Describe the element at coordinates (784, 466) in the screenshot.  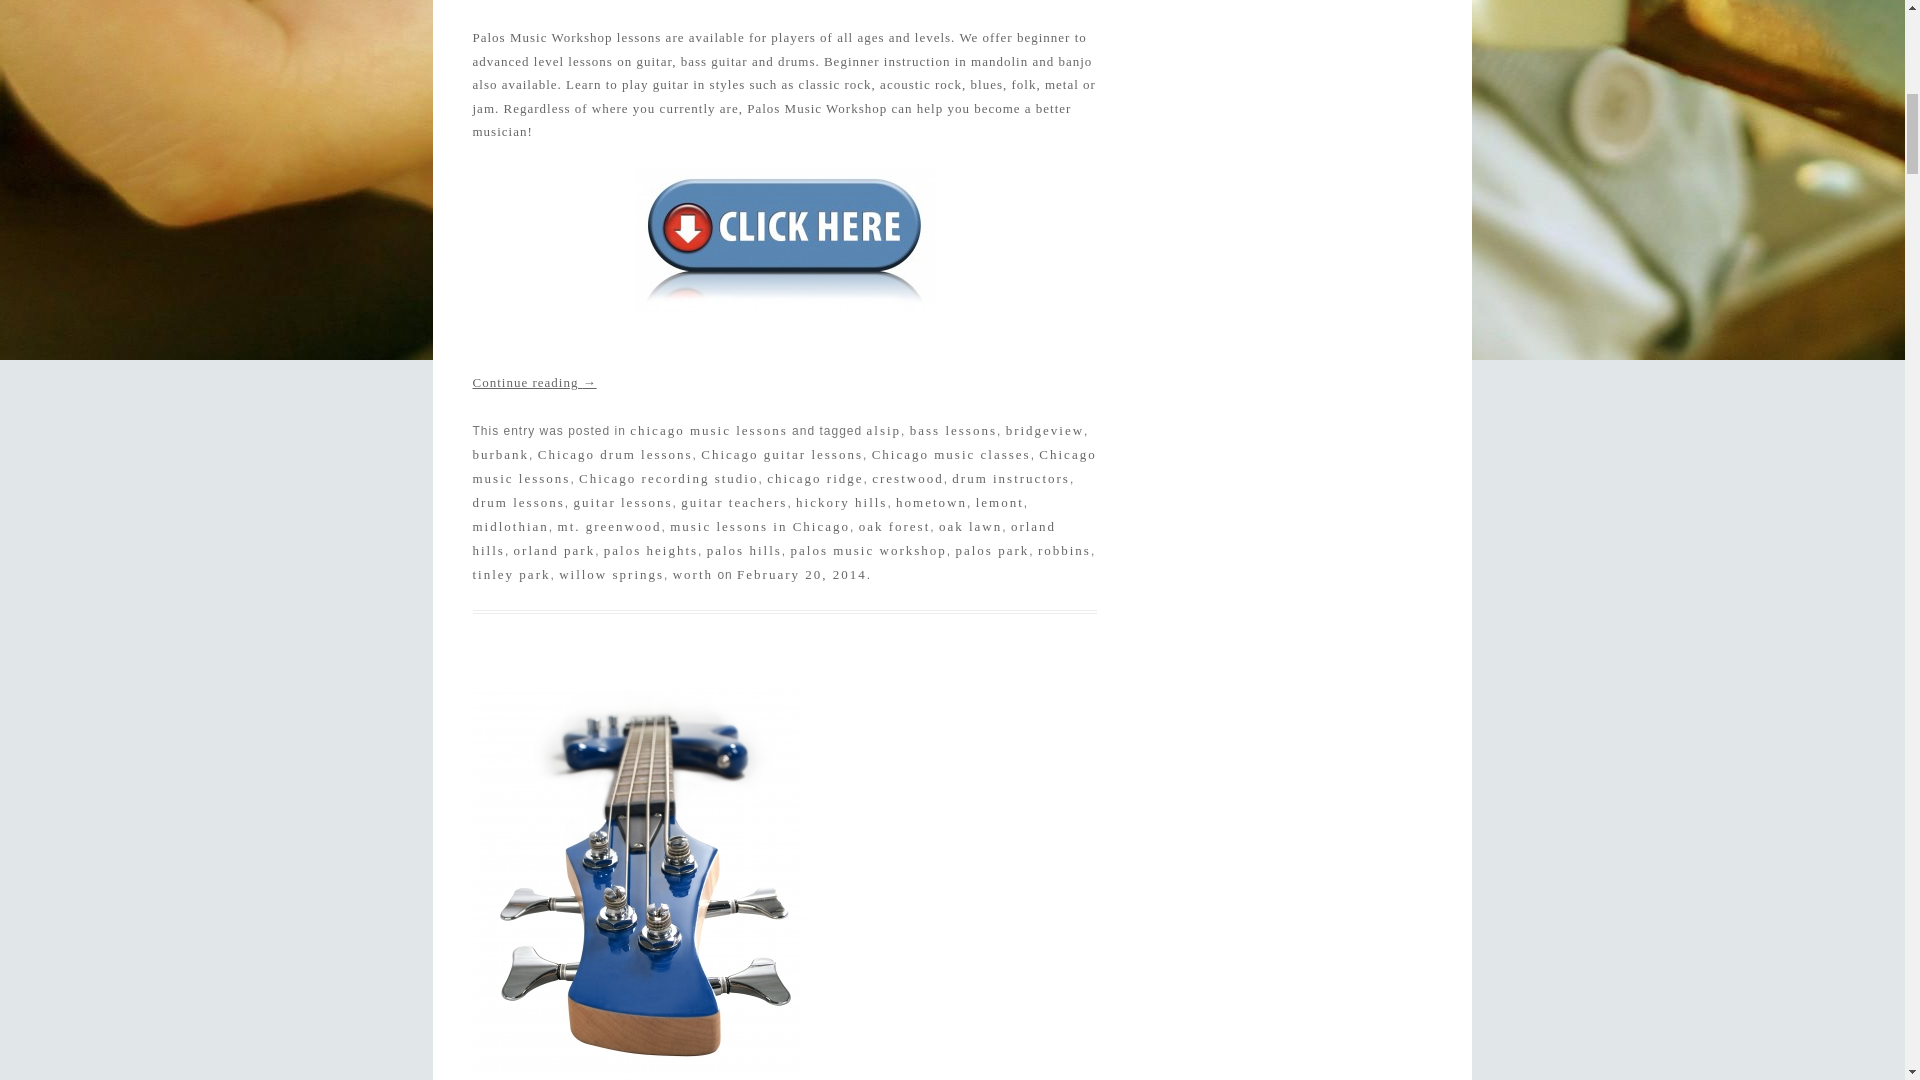
I see `Chicago music lessons` at that location.